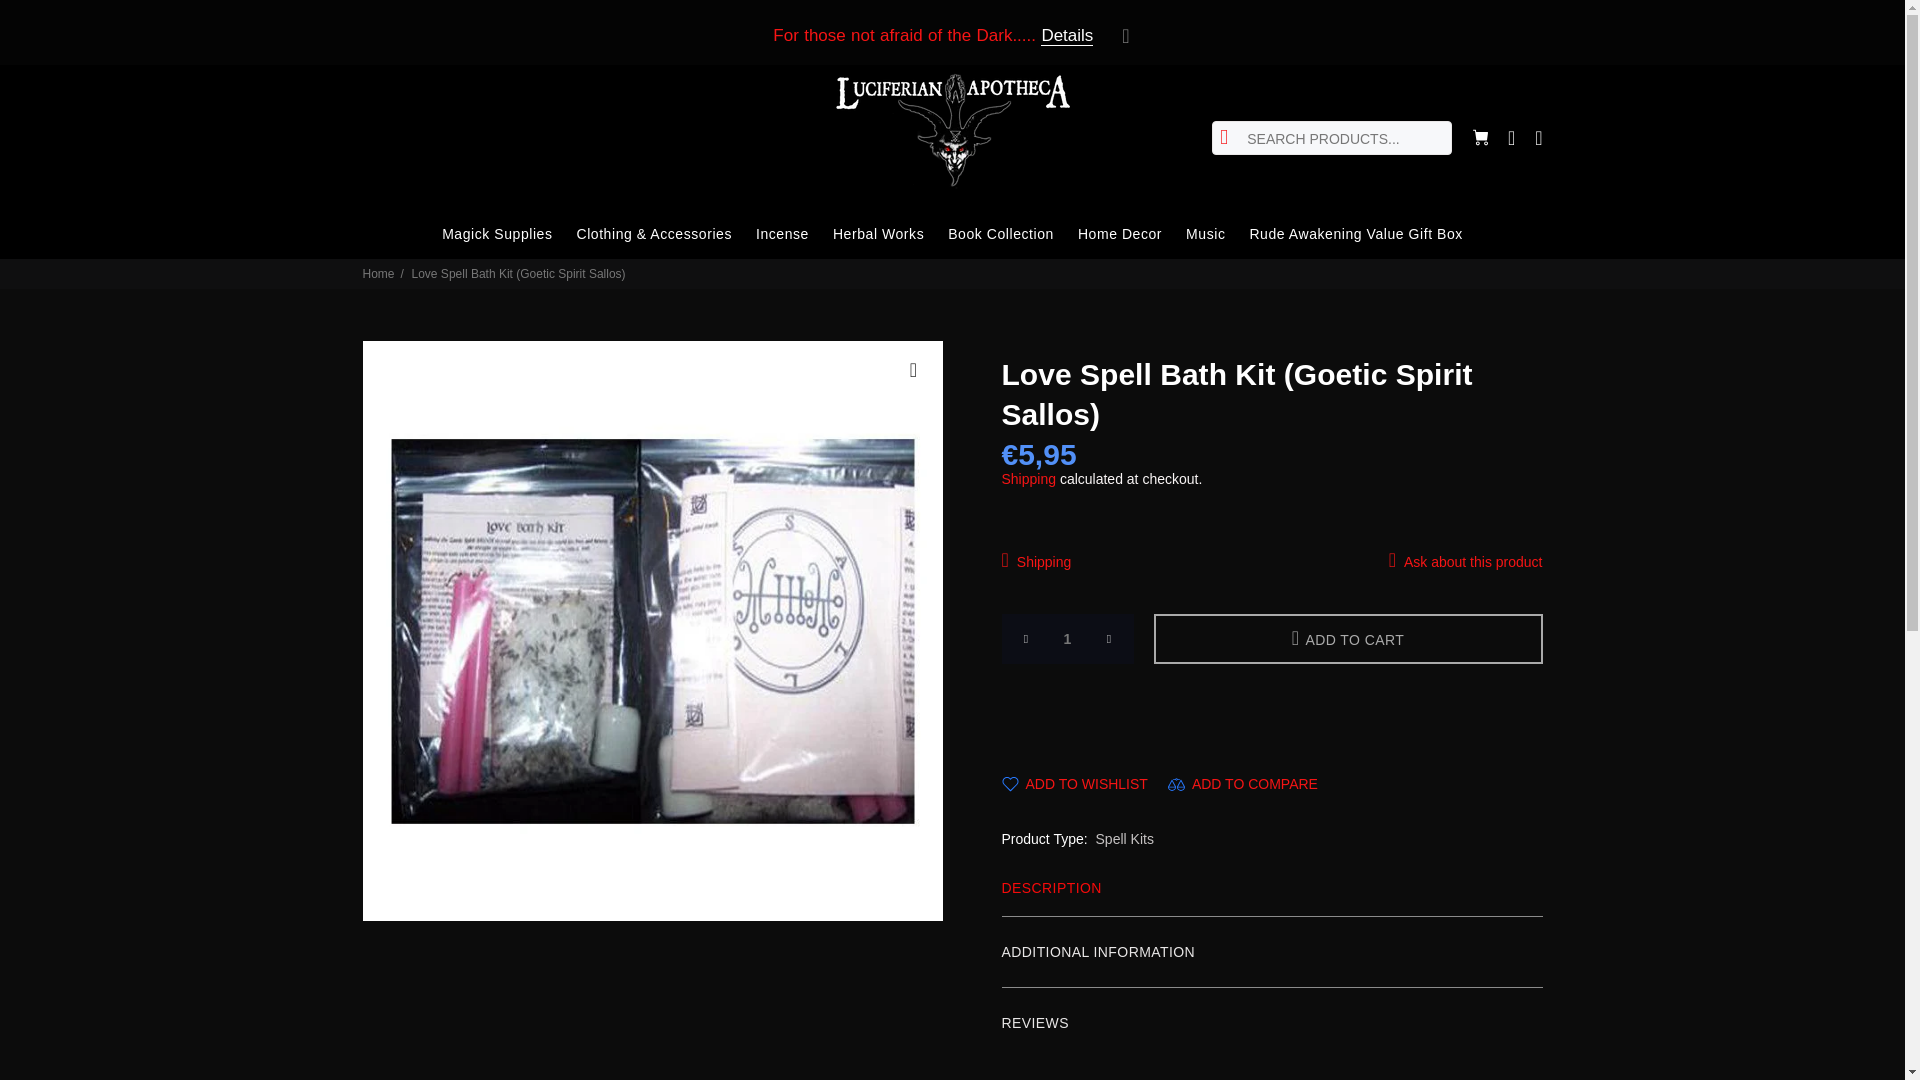 The width and height of the screenshot is (1920, 1080). Describe the element at coordinates (1068, 639) in the screenshot. I see `1` at that location.